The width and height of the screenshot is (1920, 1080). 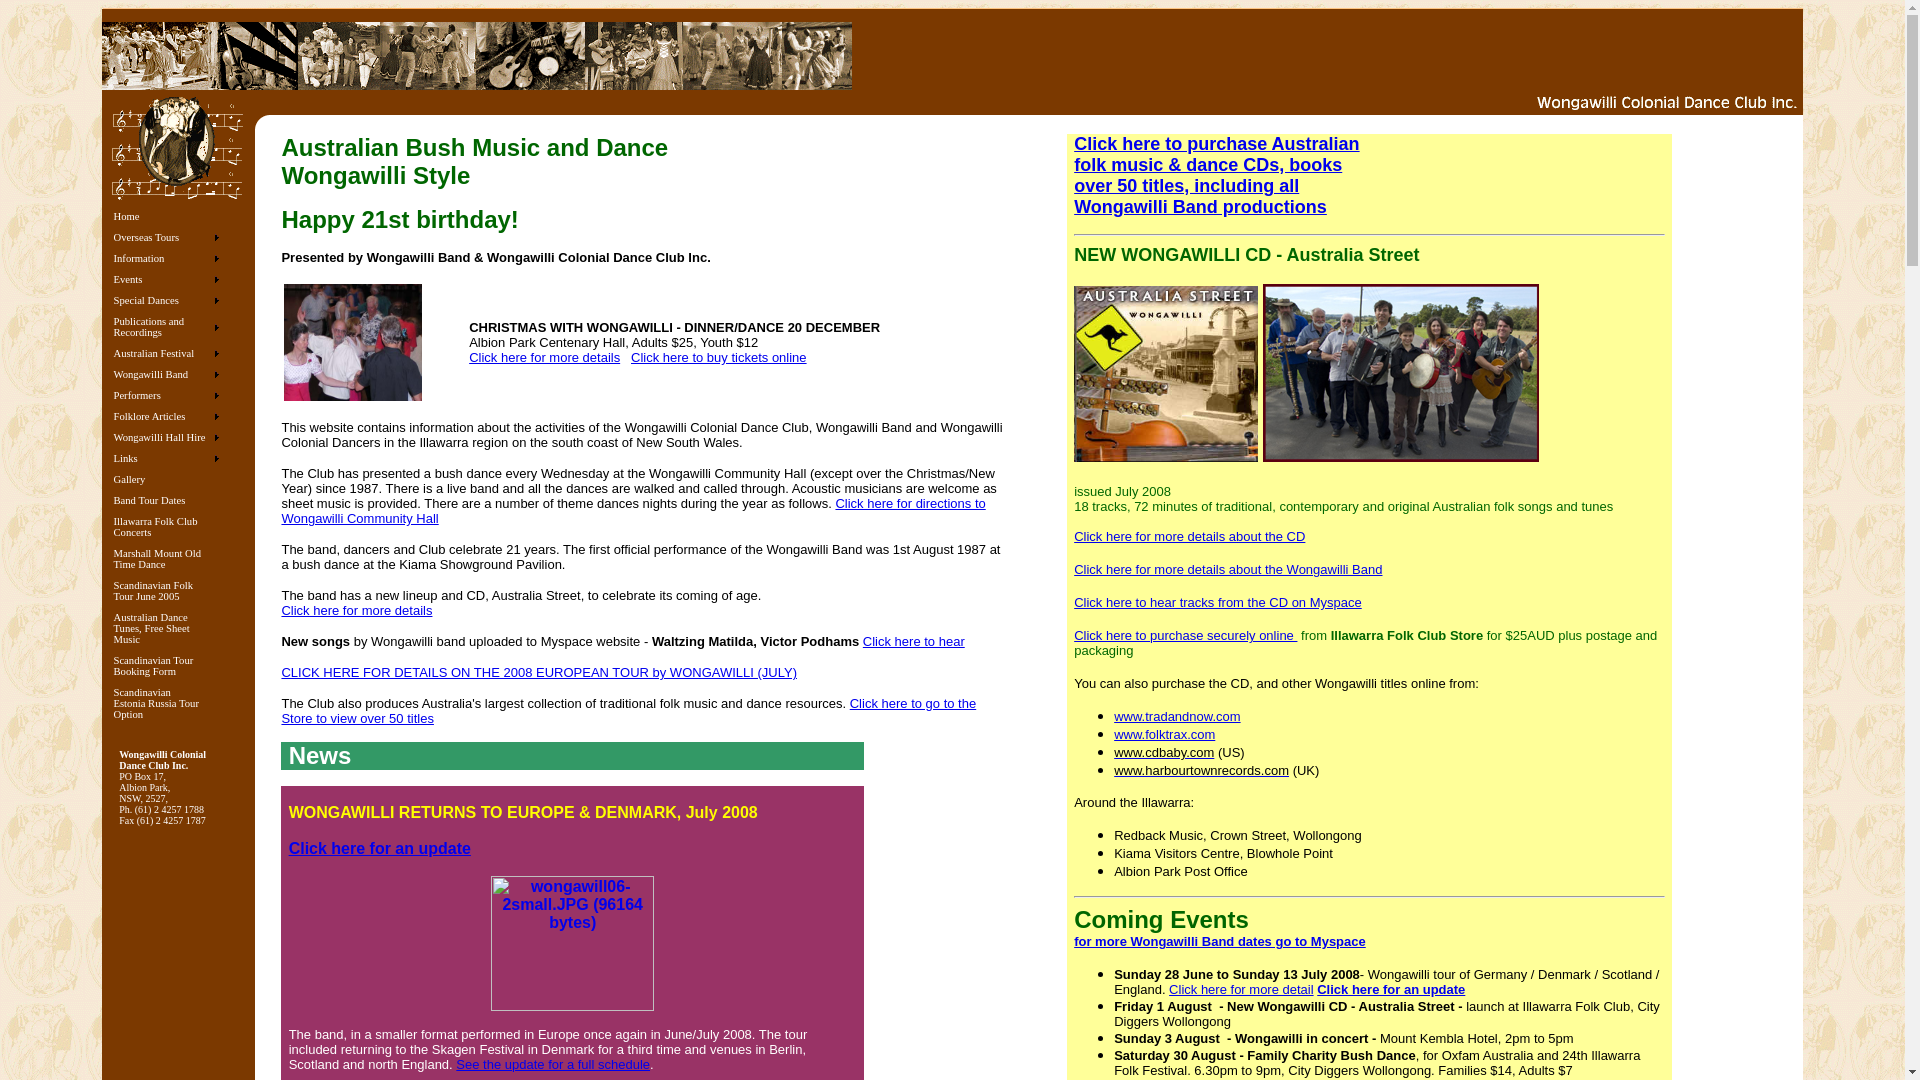 What do you see at coordinates (356, 610) in the screenshot?
I see `Click here for more details` at bounding box center [356, 610].